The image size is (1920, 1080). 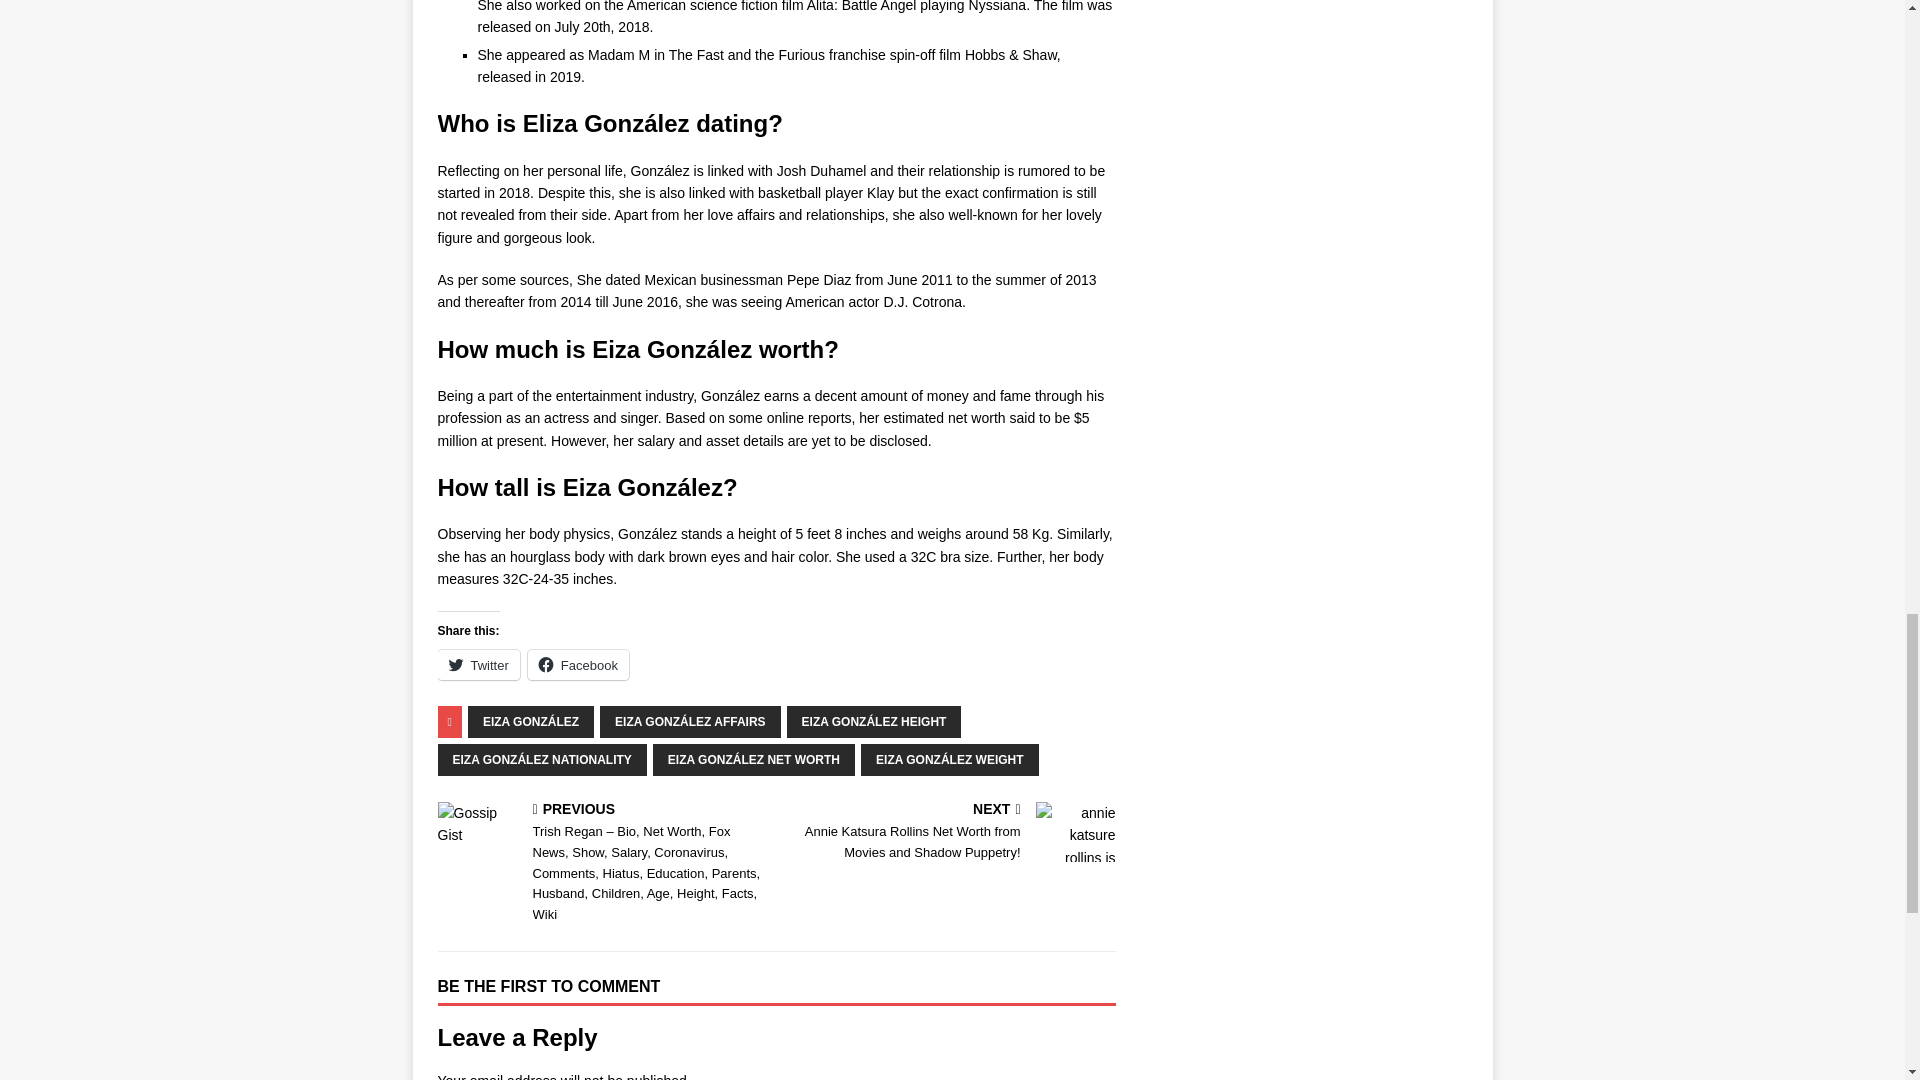 What do you see at coordinates (578, 665) in the screenshot?
I see `Click to share on Facebook` at bounding box center [578, 665].